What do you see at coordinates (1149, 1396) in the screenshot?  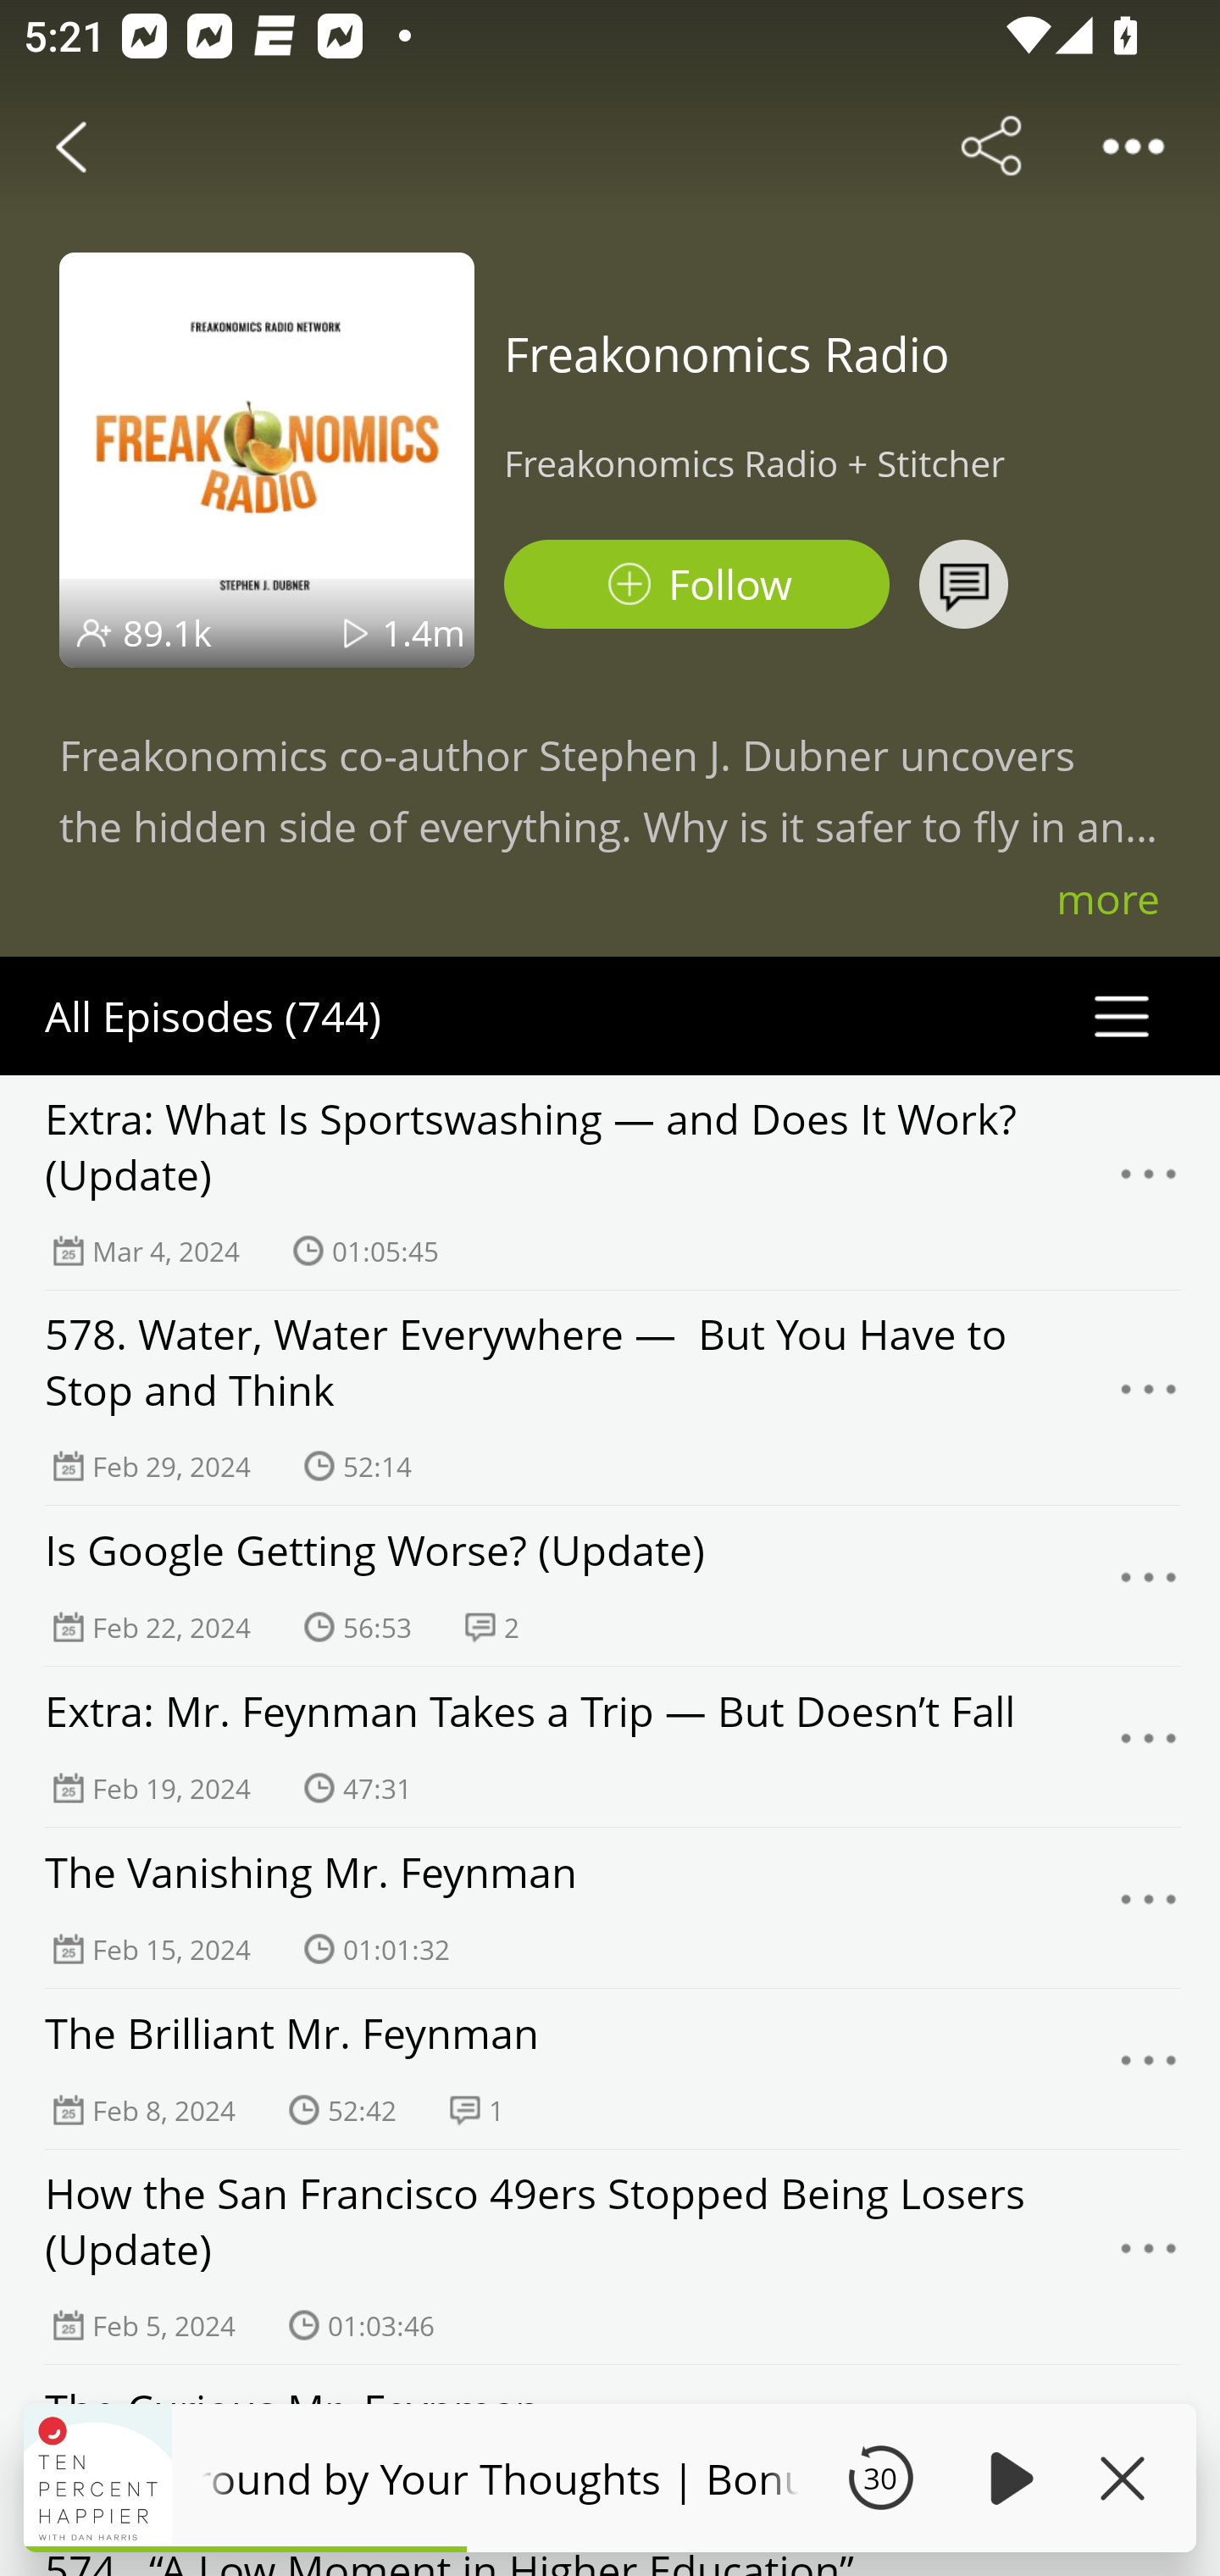 I see `Menu` at bounding box center [1149, 1396].